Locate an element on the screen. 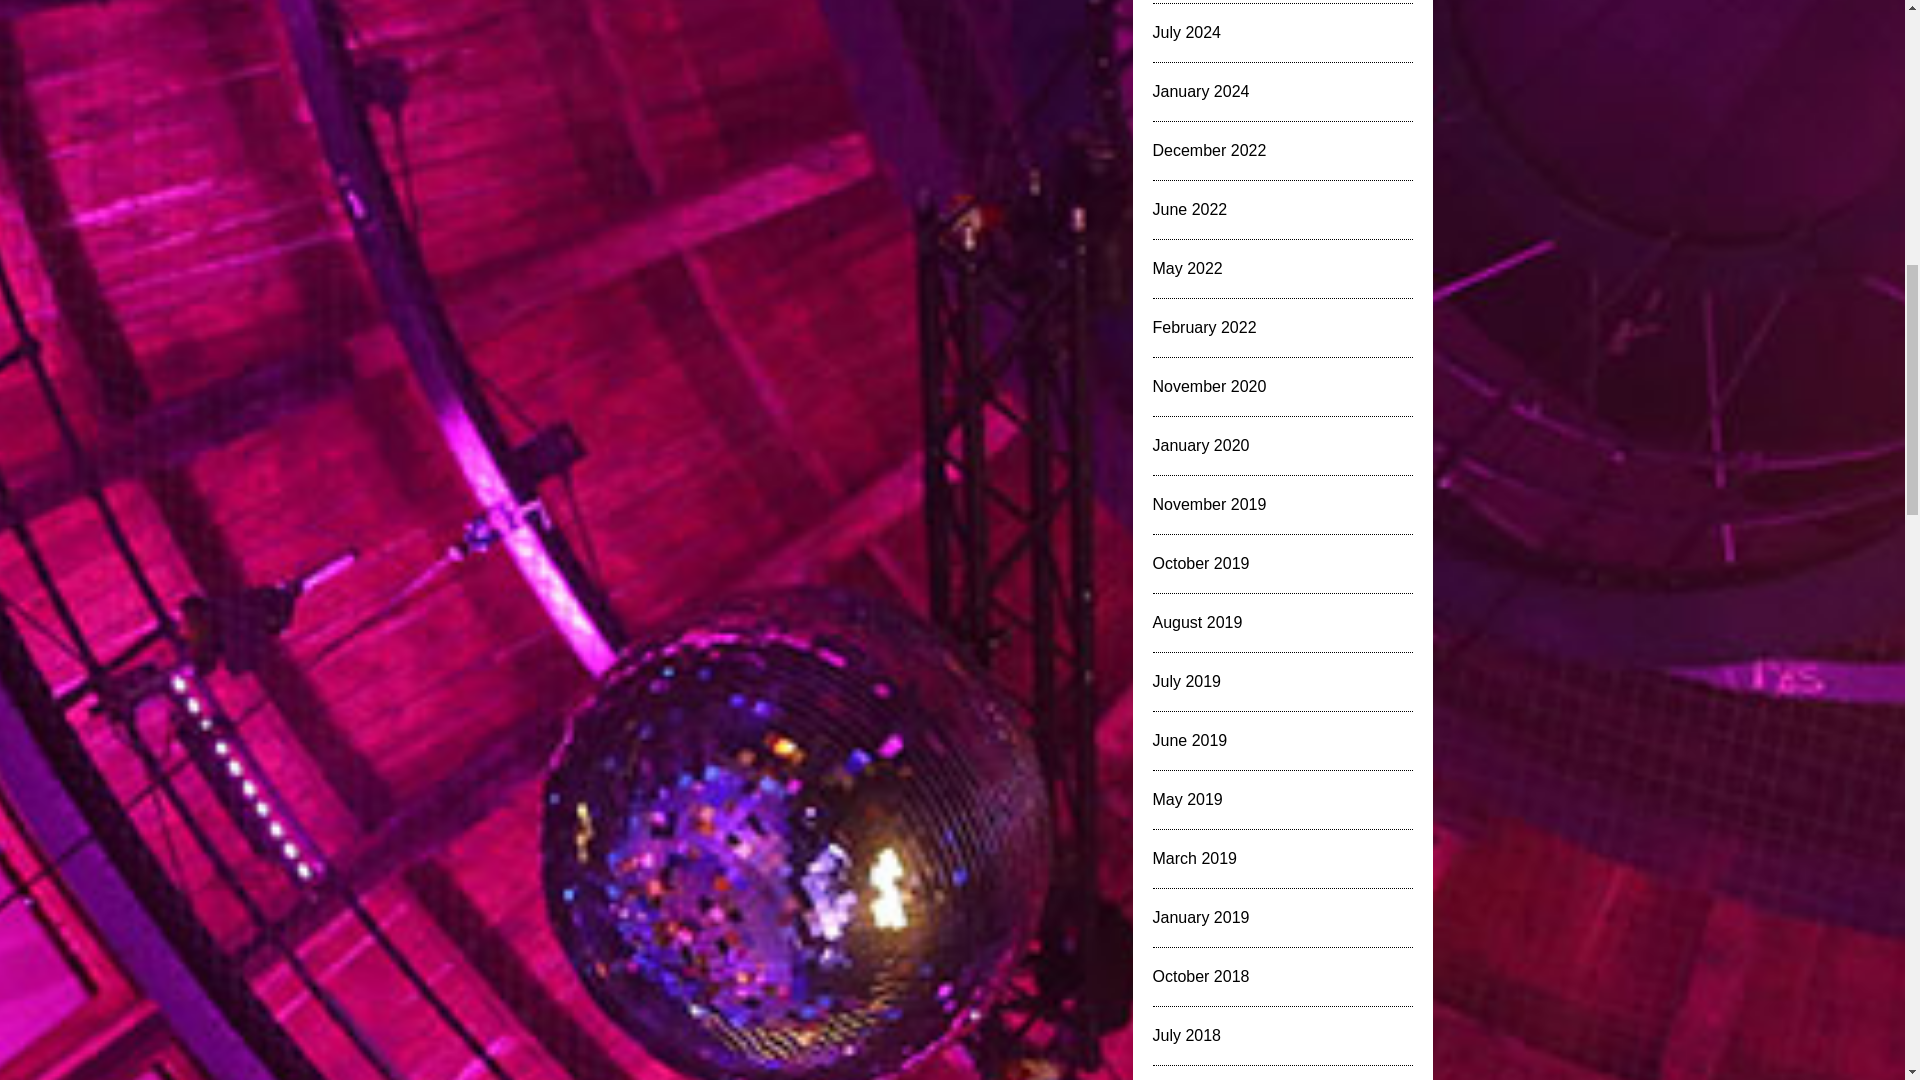 The width and height of the screenshot is (1920, 1080). June 2019 is located at coordinates (1189, 740).